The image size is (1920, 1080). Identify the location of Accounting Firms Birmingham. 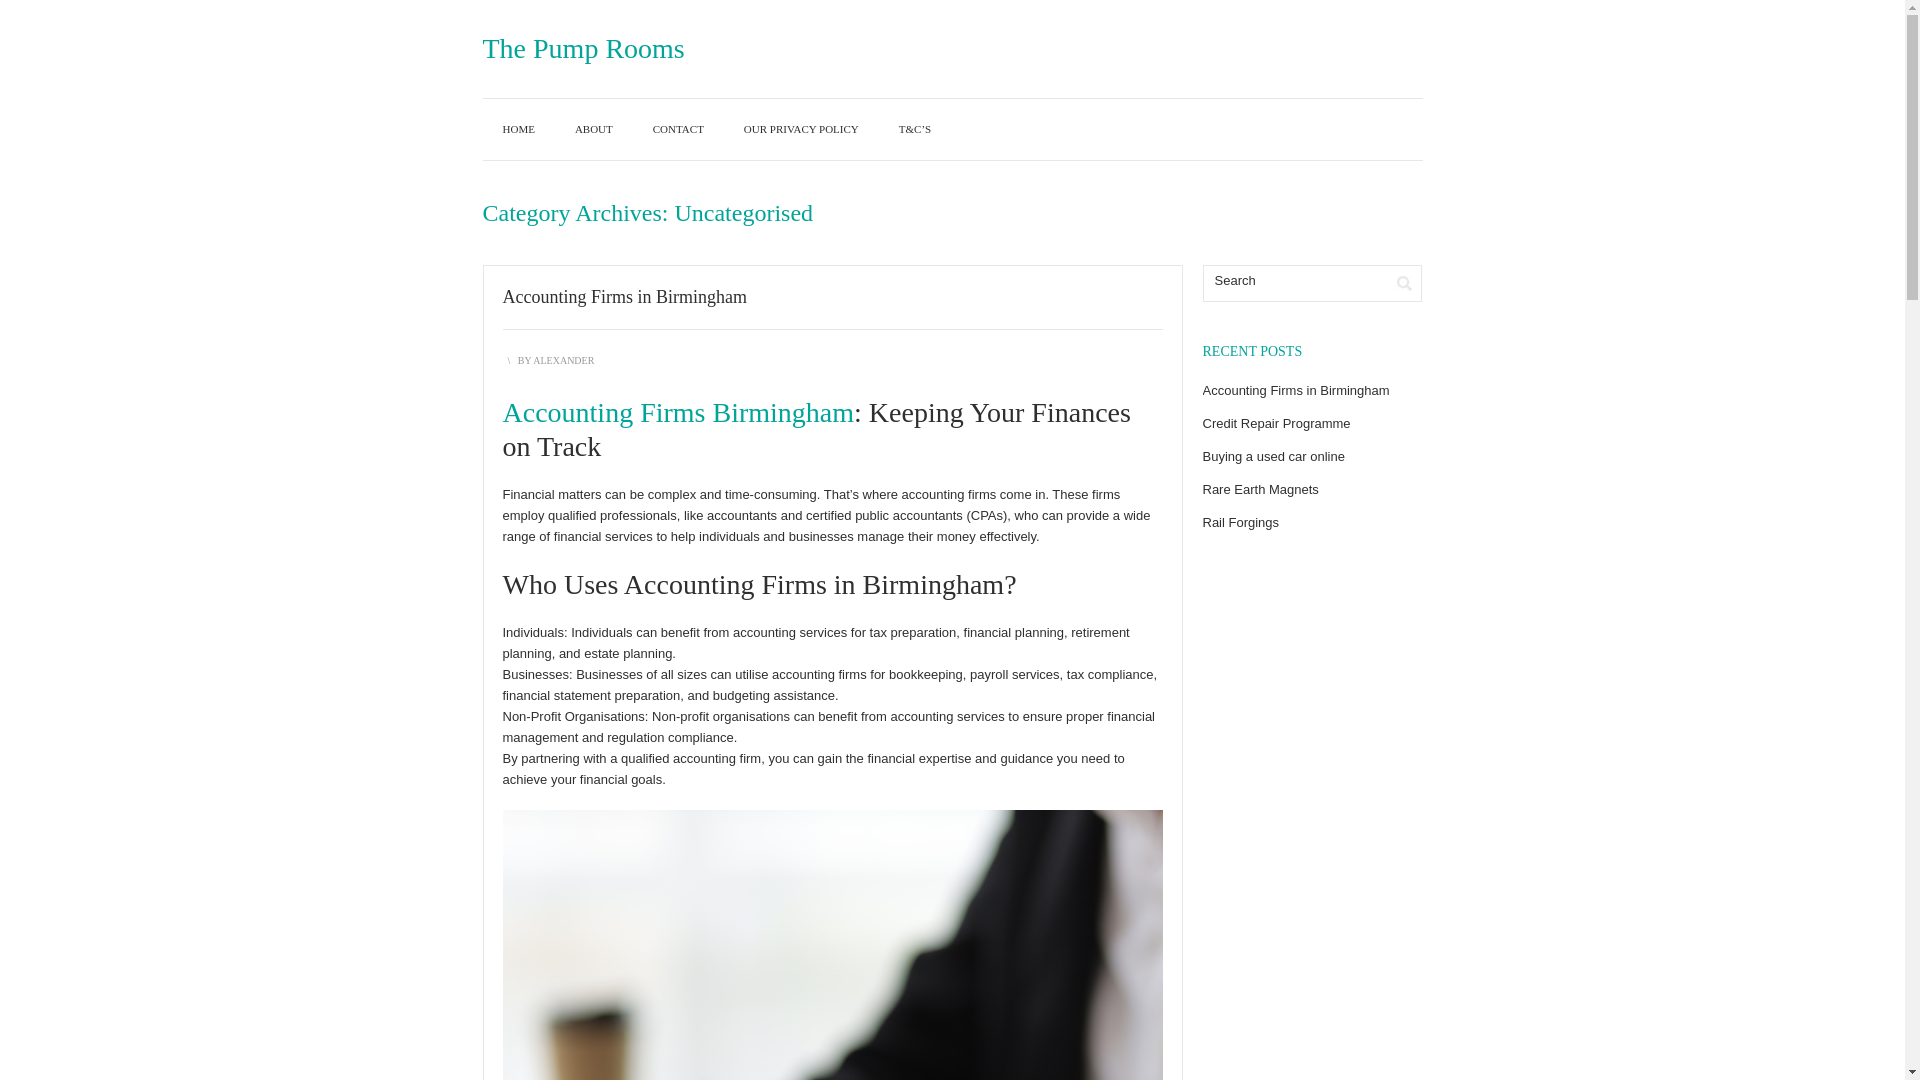
(678, 412).